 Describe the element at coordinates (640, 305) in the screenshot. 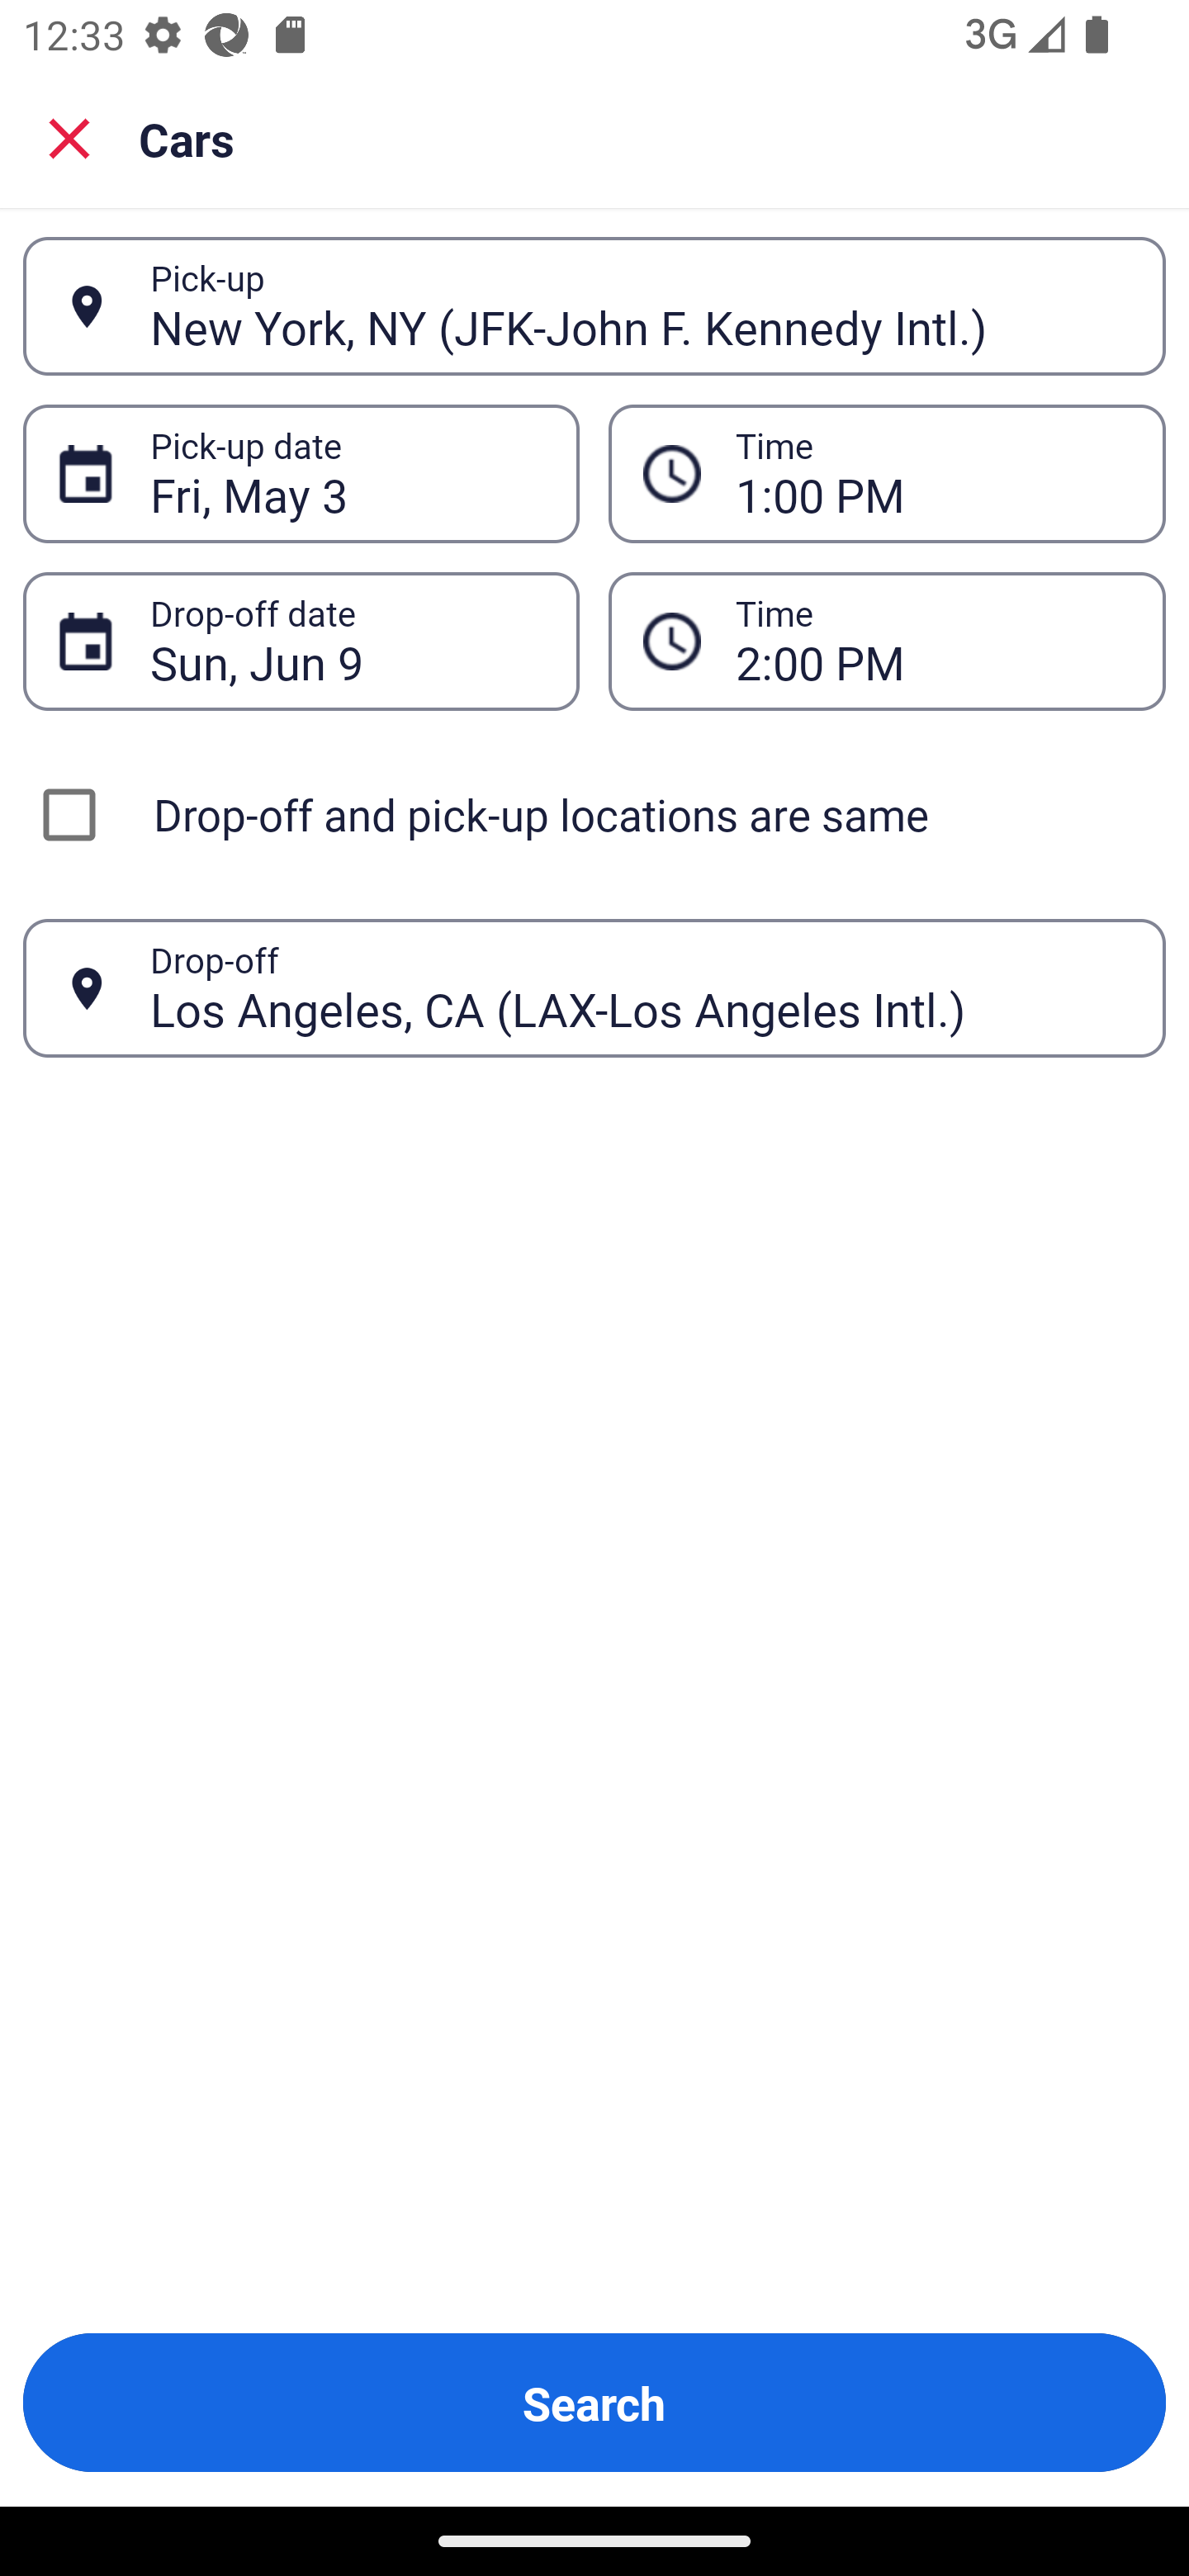

I see `New York, NY (JFK-John F. Kennedy Intl.)` at that location.